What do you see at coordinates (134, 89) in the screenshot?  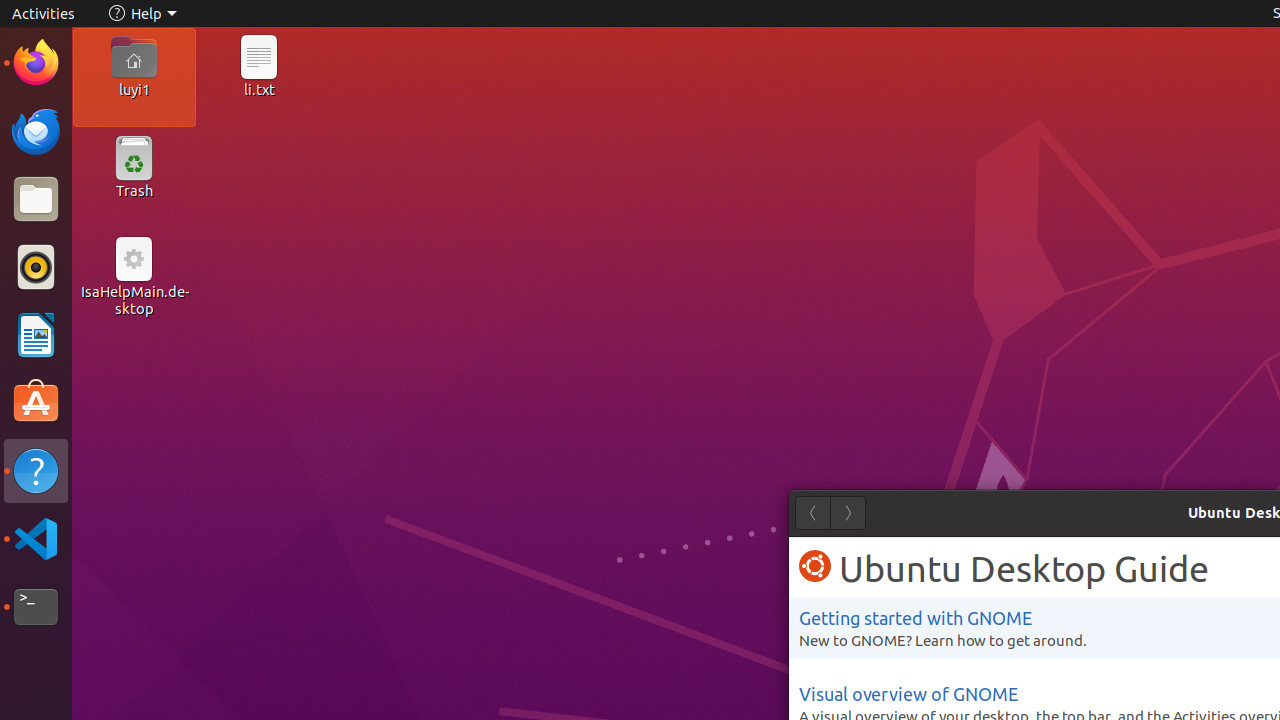 I see `luyi1` at bounding box center [134, 89].